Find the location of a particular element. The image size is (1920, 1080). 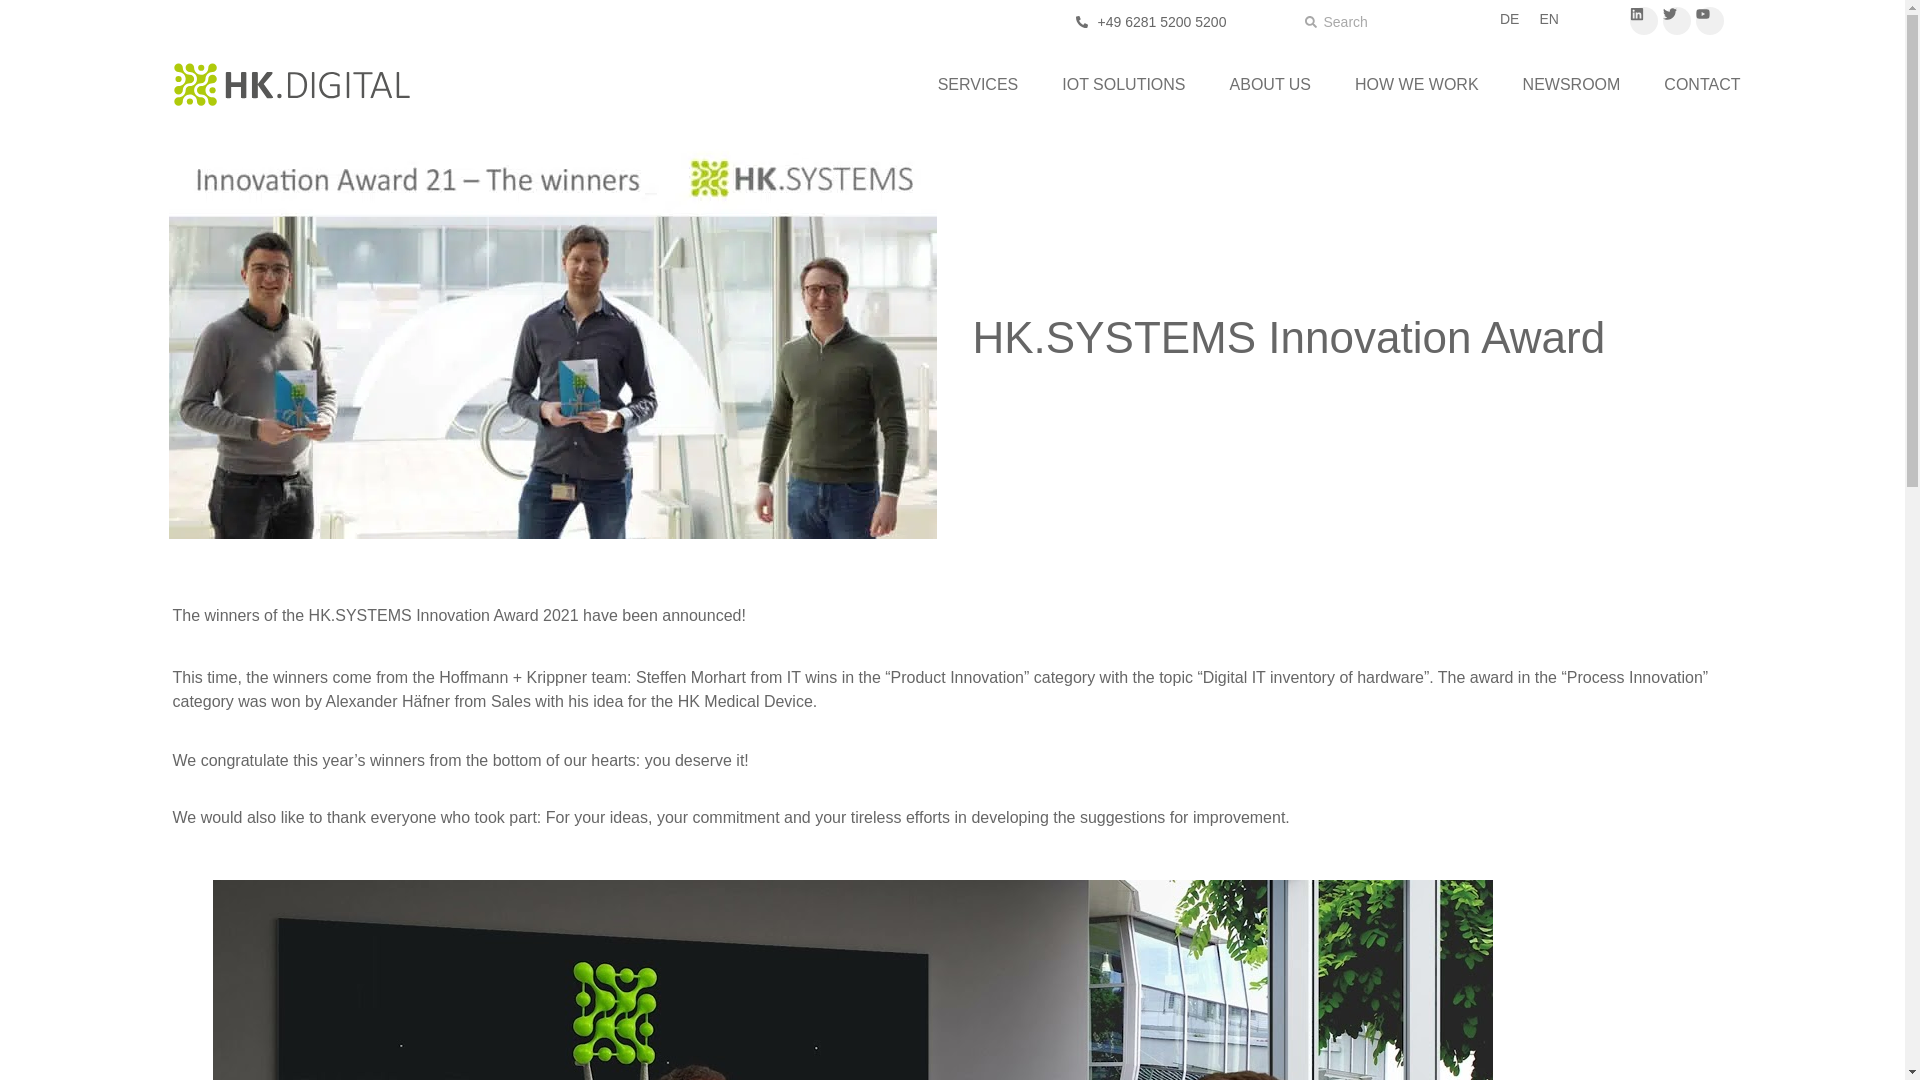

NEWSROOM is located at coordinates (1572, 84).